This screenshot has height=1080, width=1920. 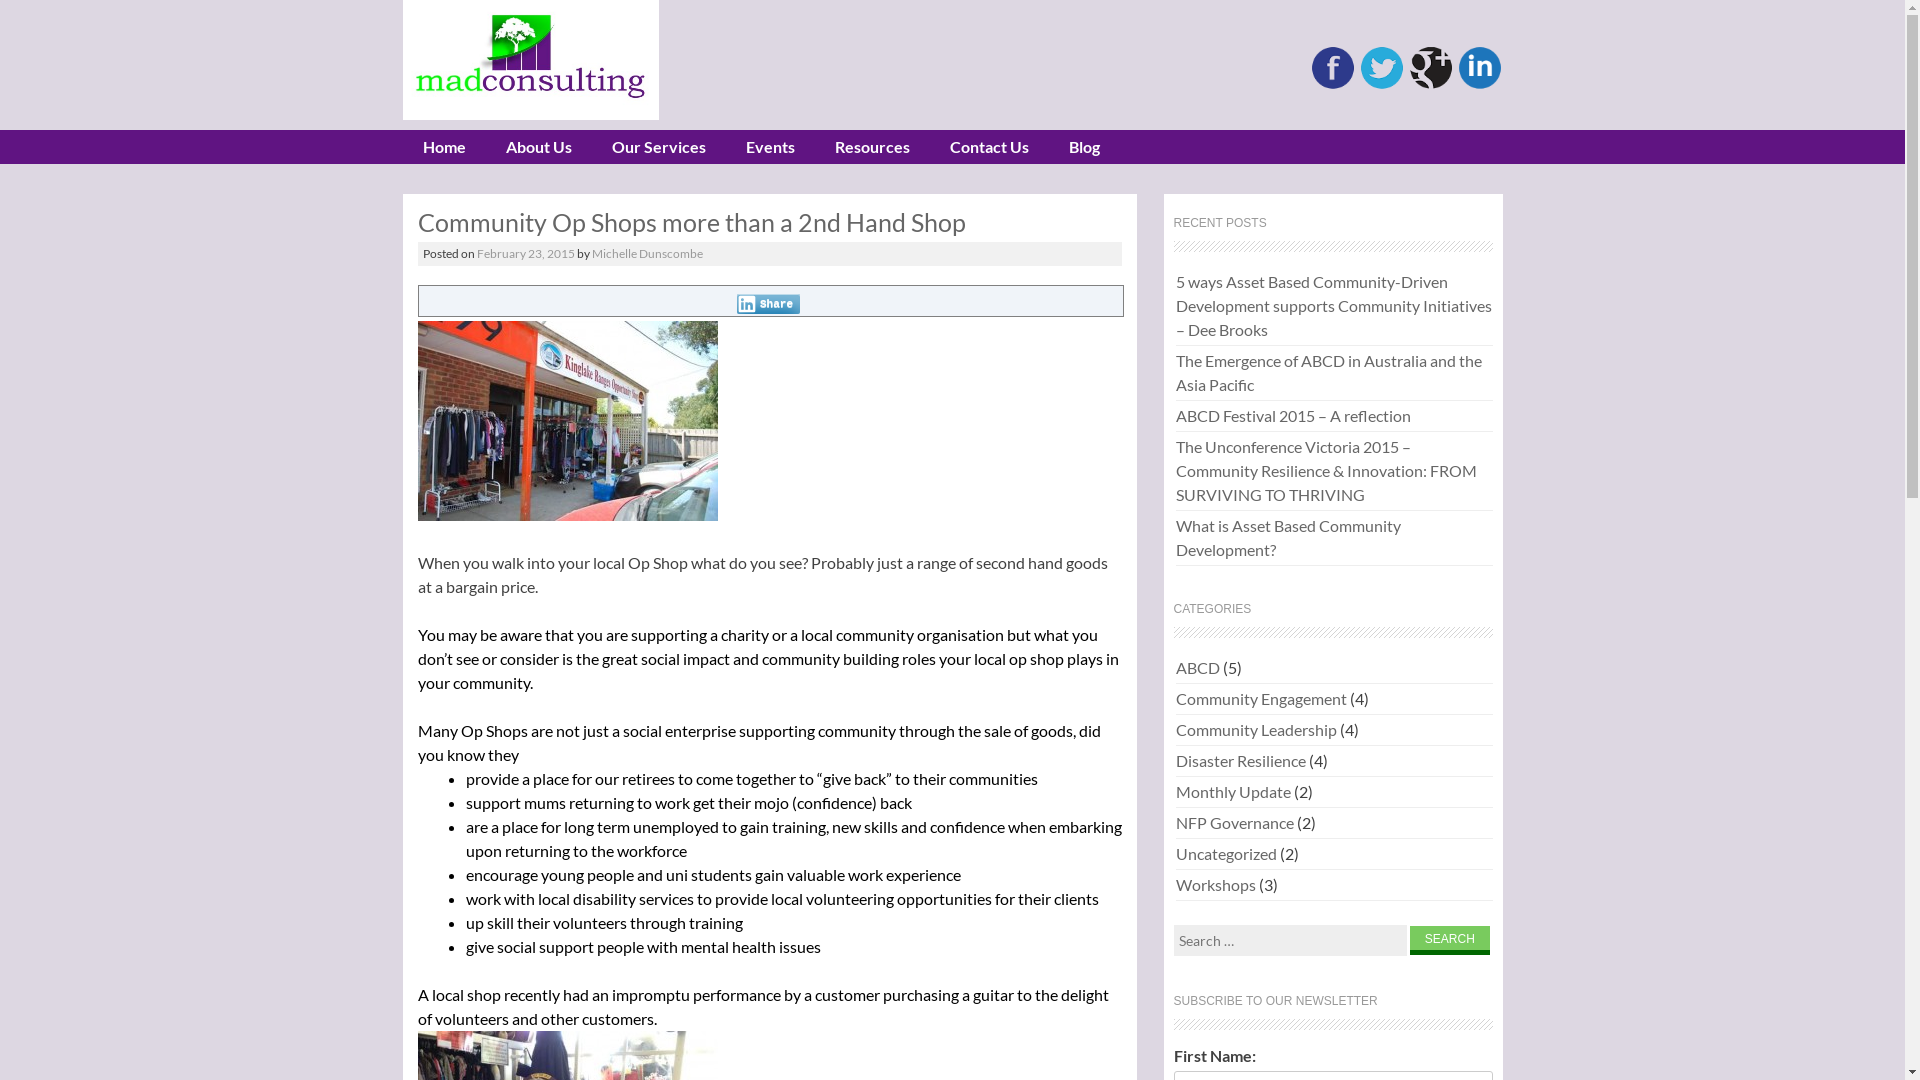 I want to click on Twitter, so click(x=1381, y=84).